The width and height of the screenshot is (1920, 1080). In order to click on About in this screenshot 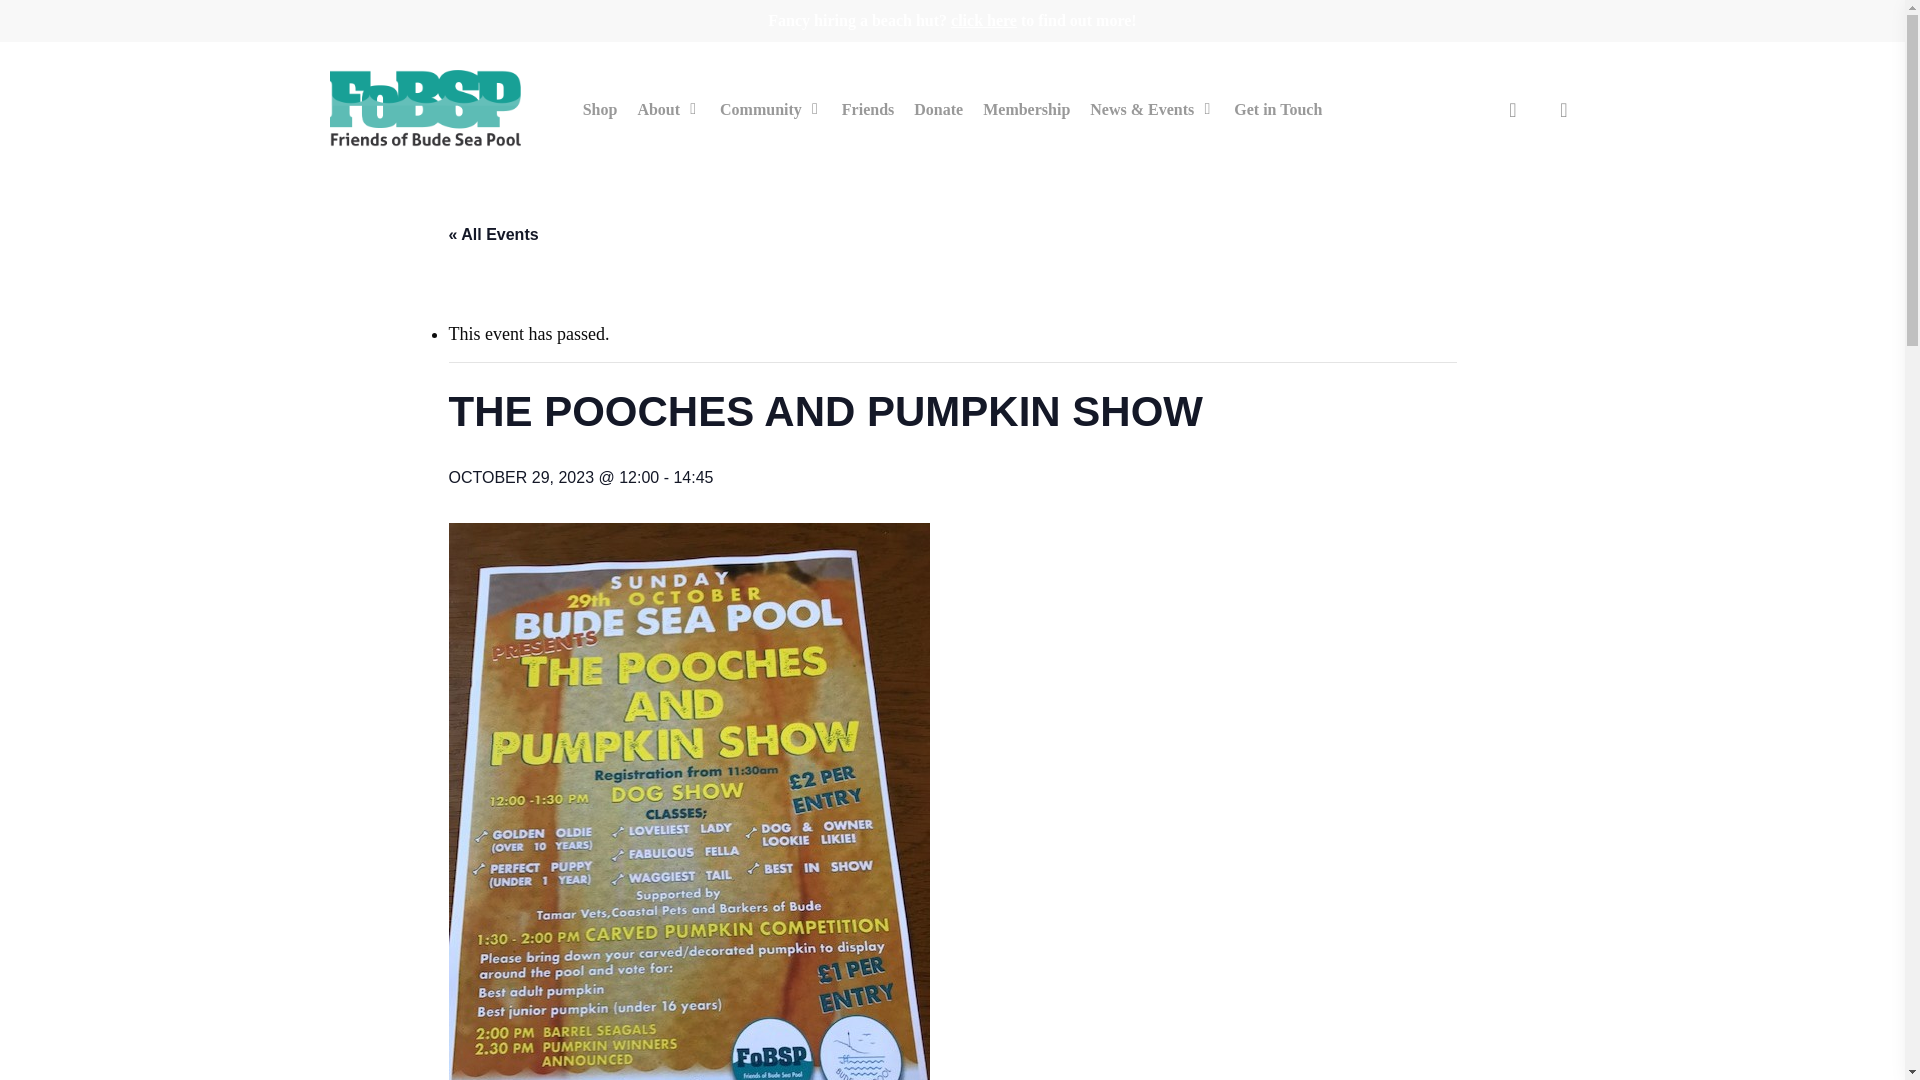, I will do `click(668, 110)`.